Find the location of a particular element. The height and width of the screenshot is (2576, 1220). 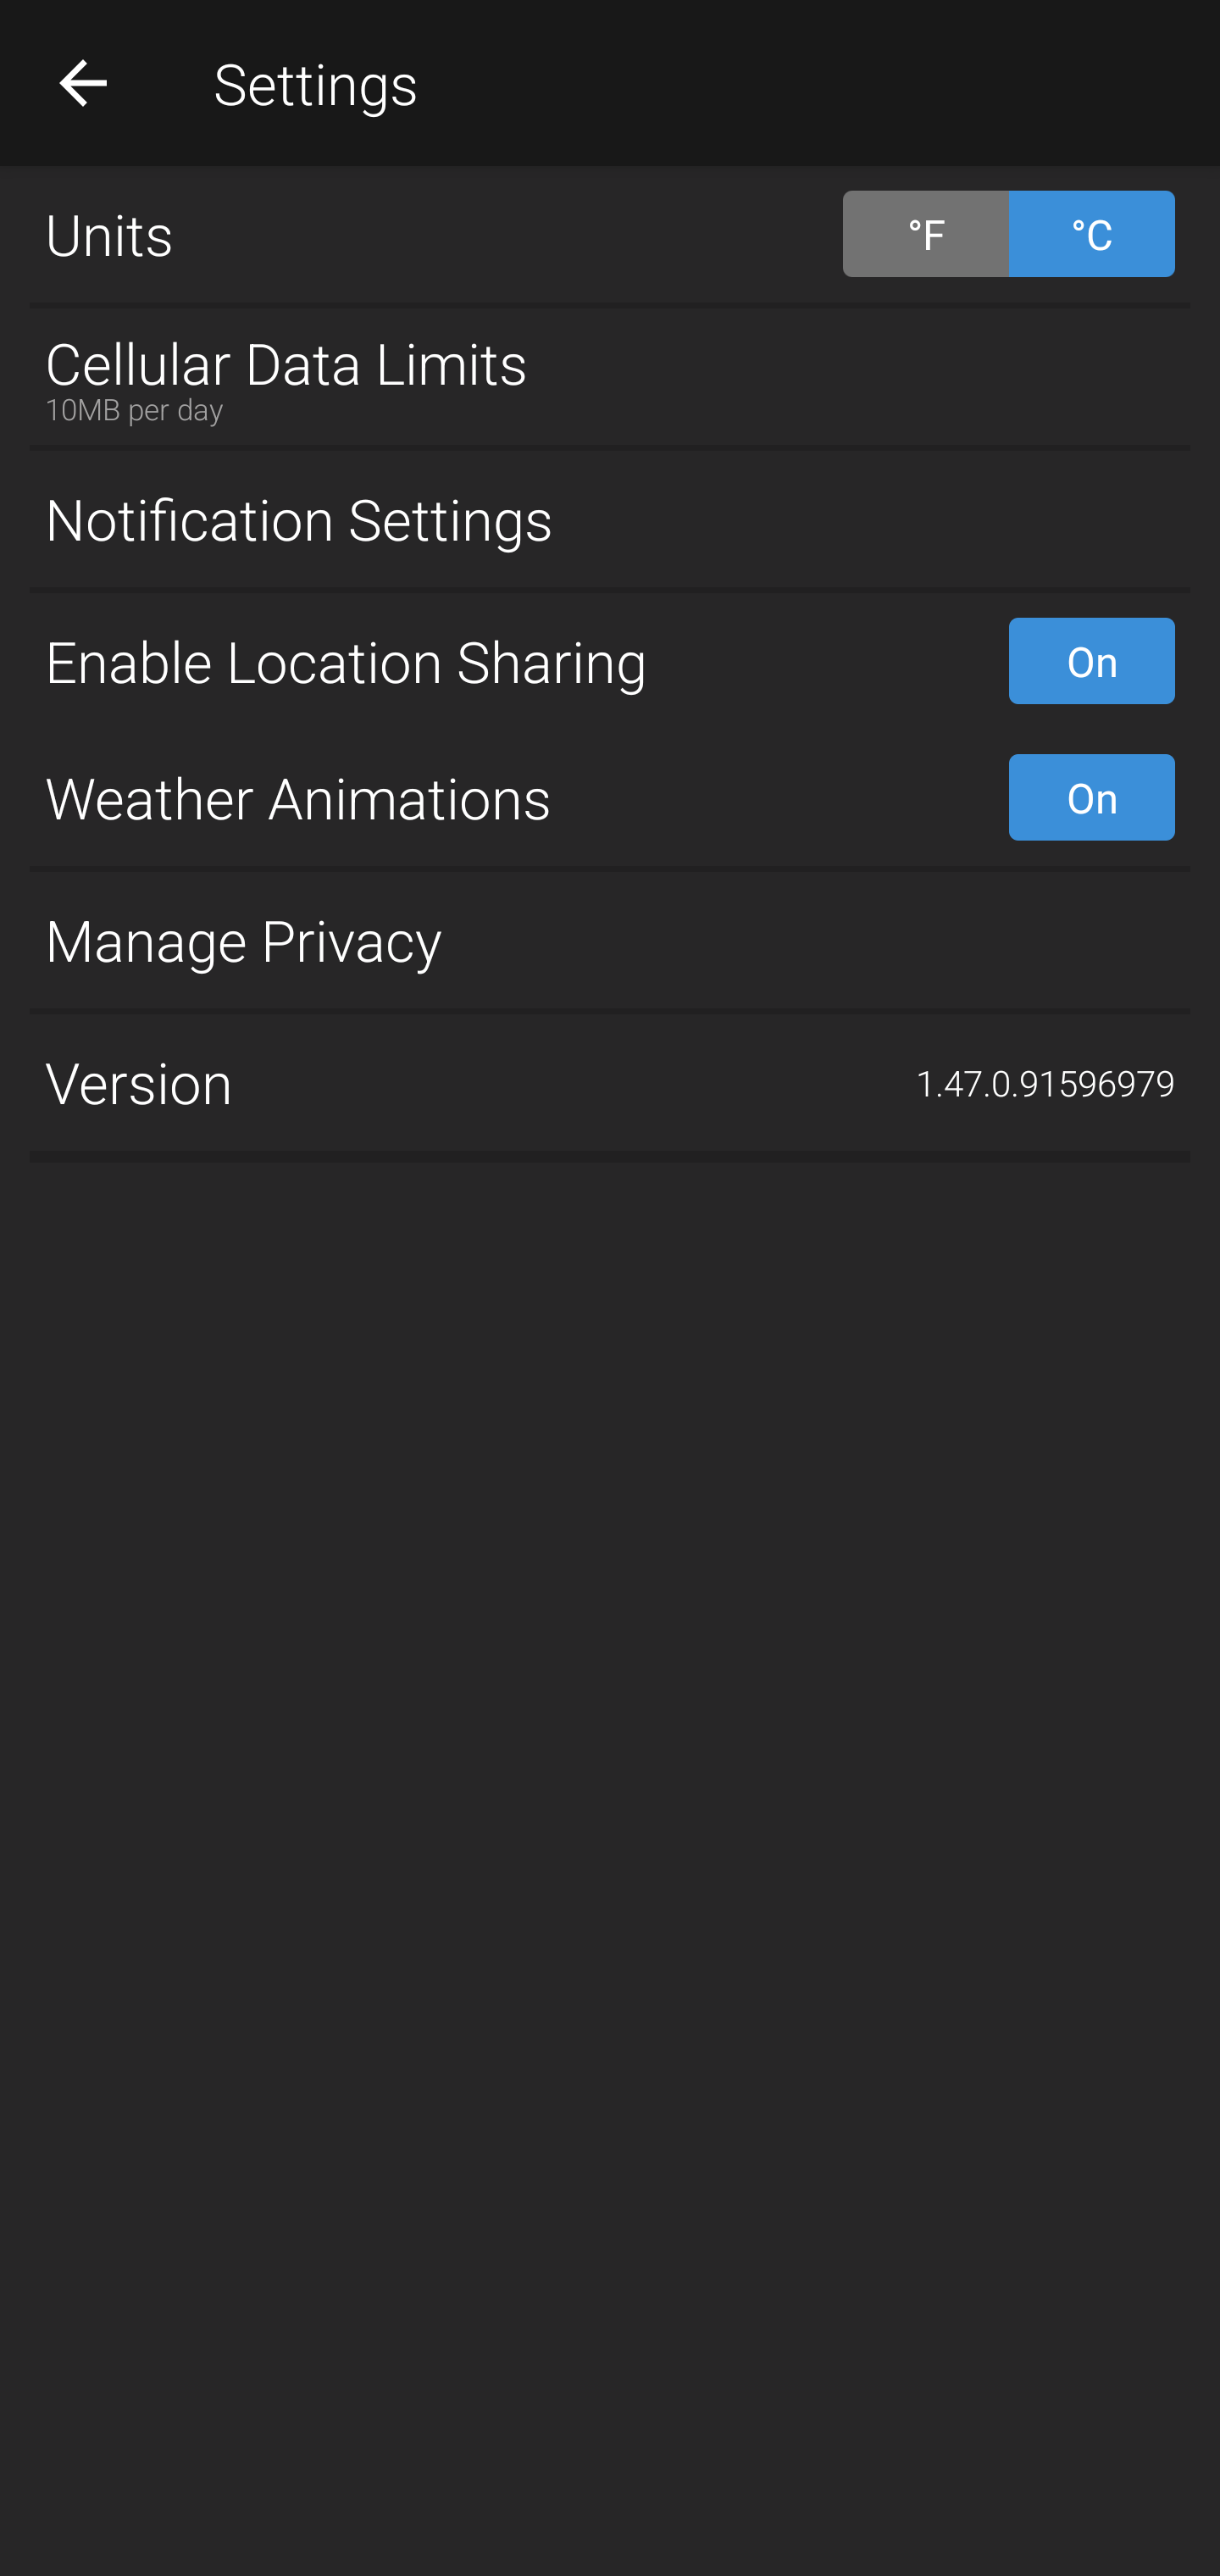

Cellular Data Limits 10MB per day is located at coordinates (610, 376).